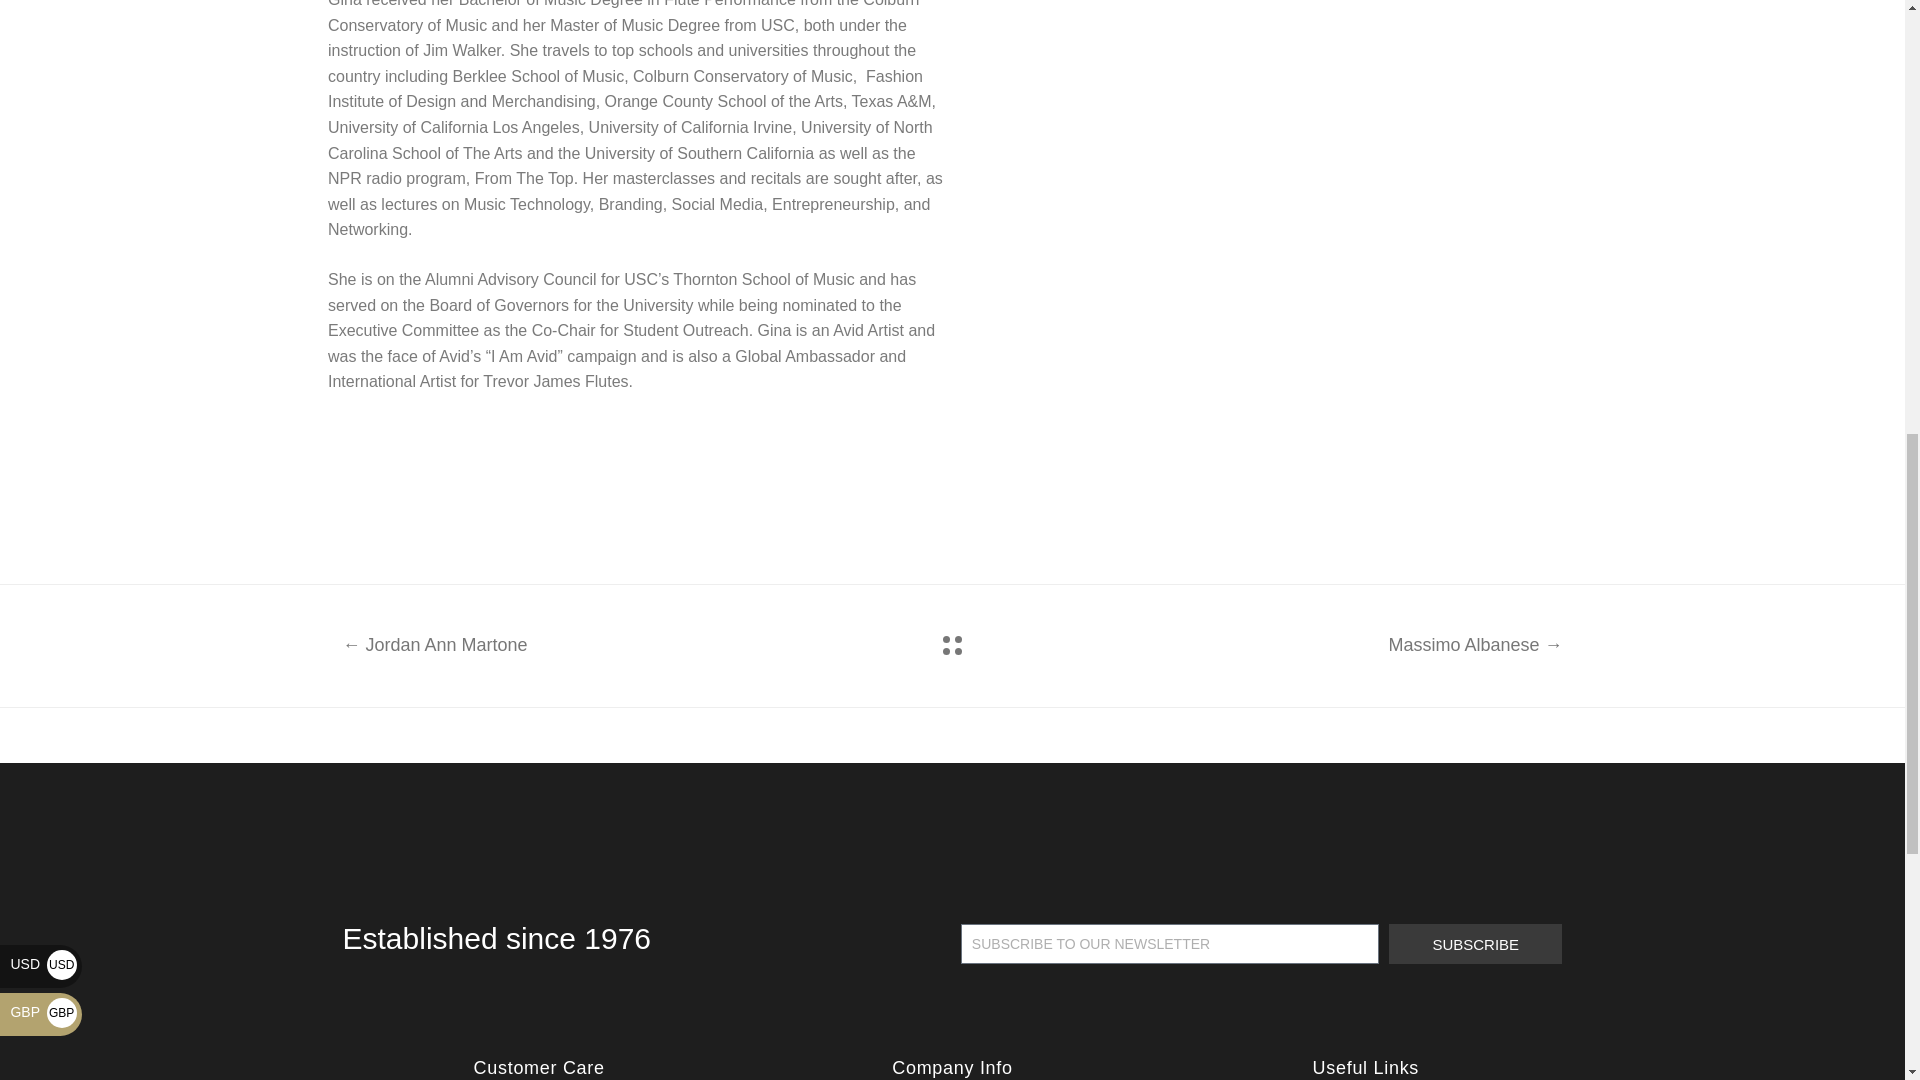  I want to click on Show All, so click(952, 645).